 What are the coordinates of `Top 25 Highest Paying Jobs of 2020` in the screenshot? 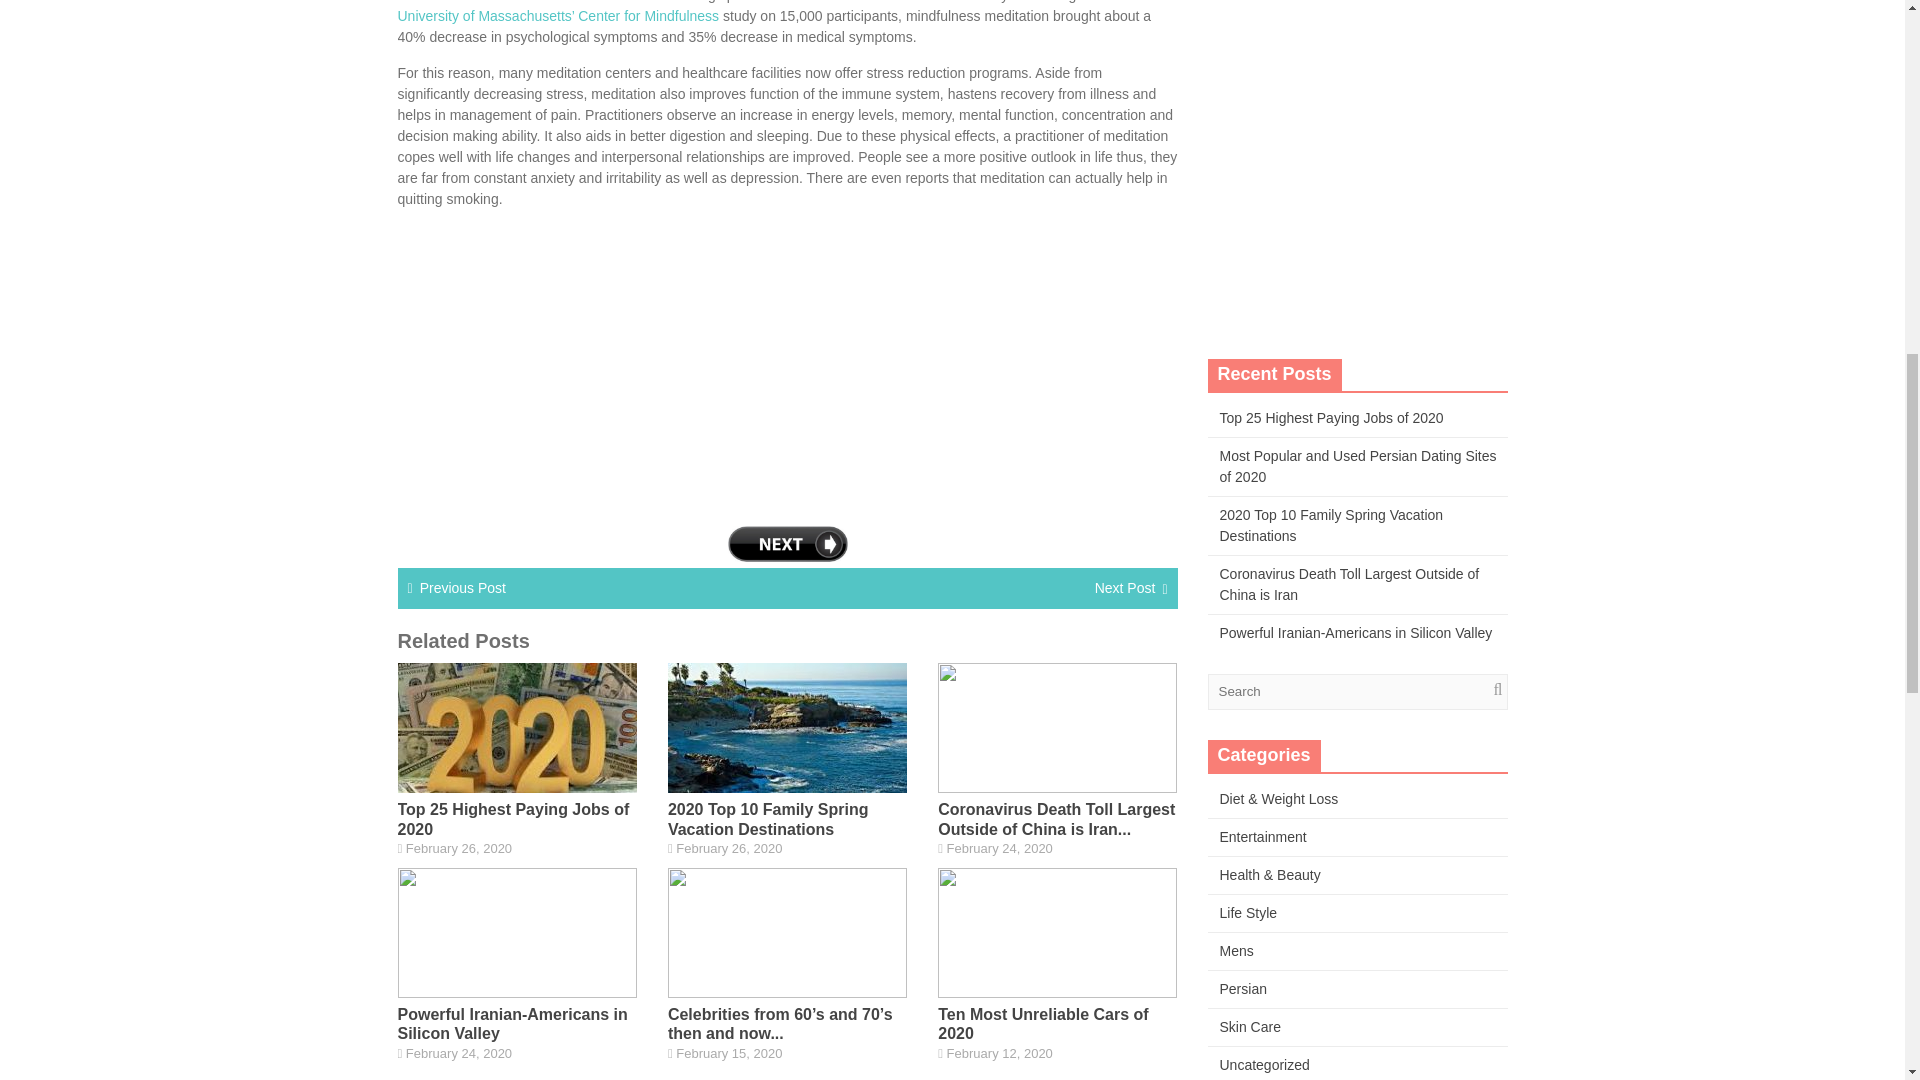 It's located at (513, 819).